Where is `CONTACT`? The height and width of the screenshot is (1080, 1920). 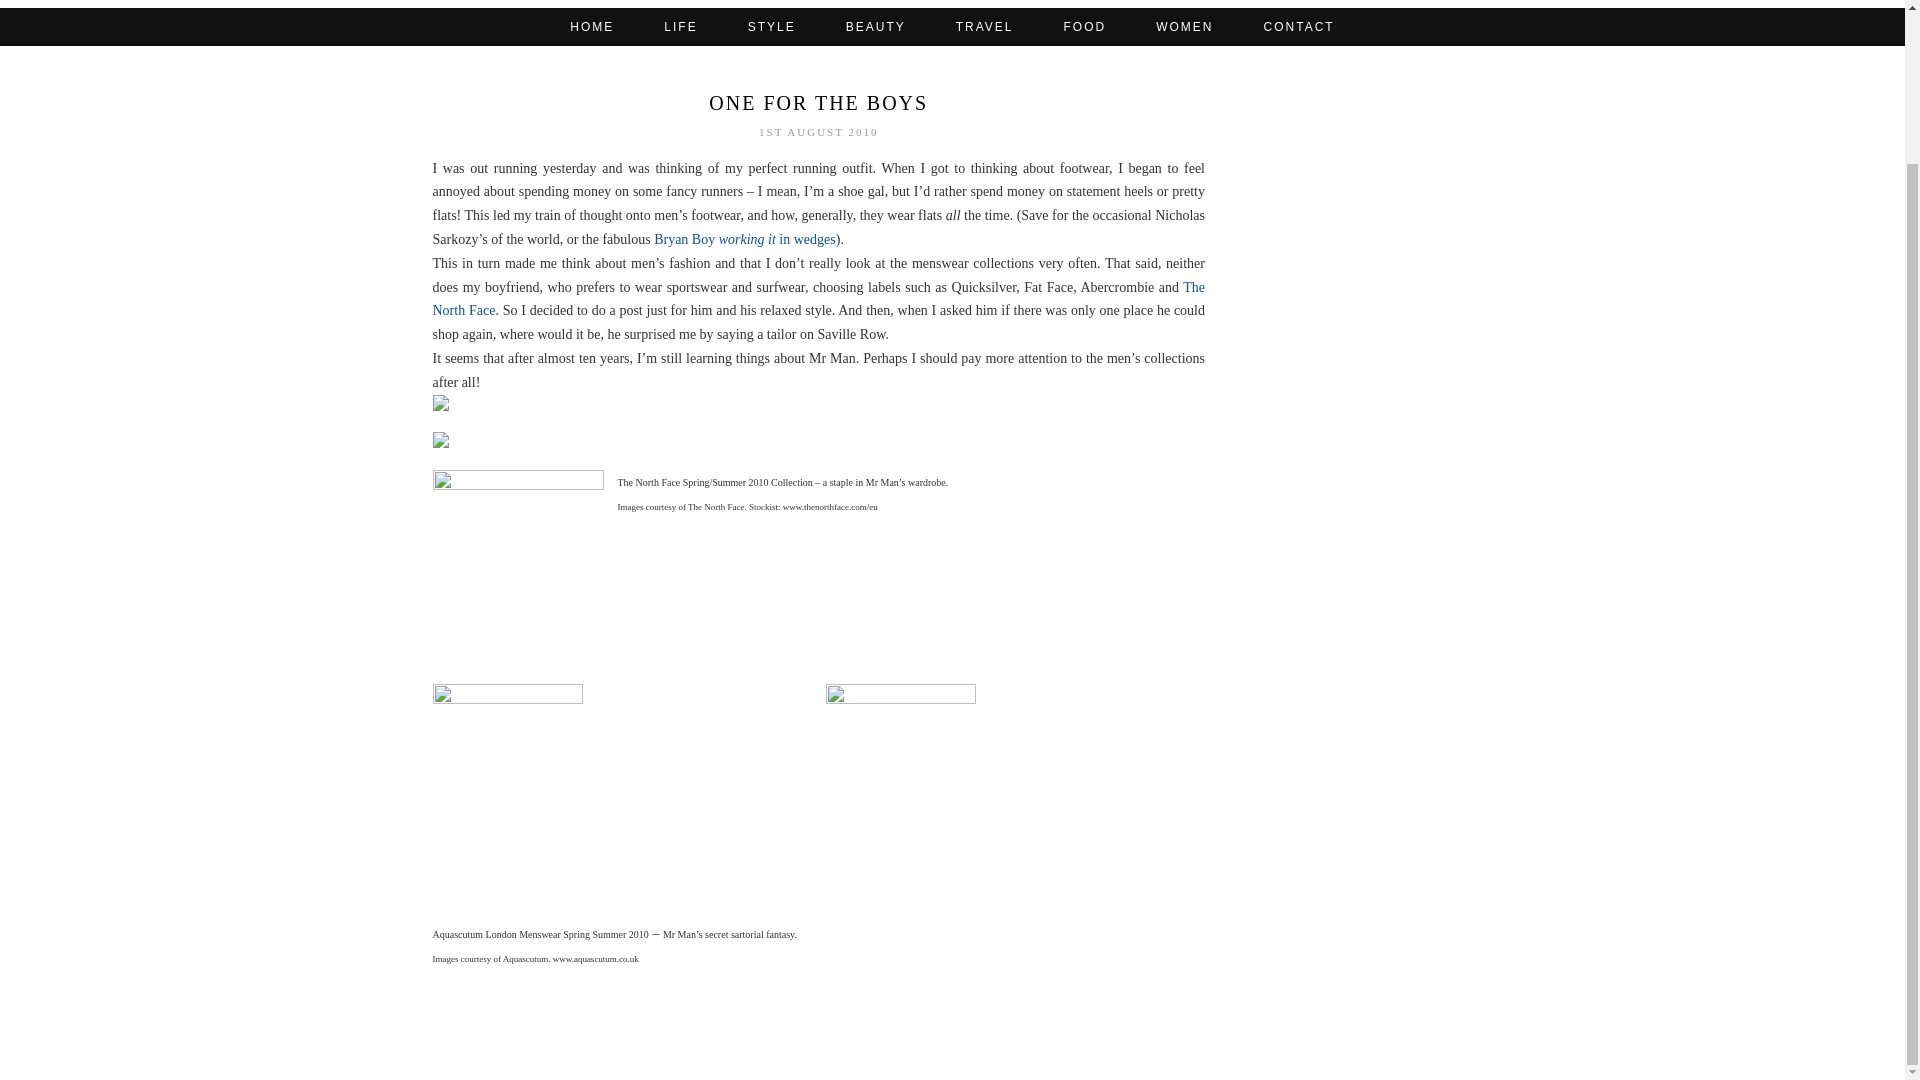 CONTACT is located at coordinates (1298, 26).